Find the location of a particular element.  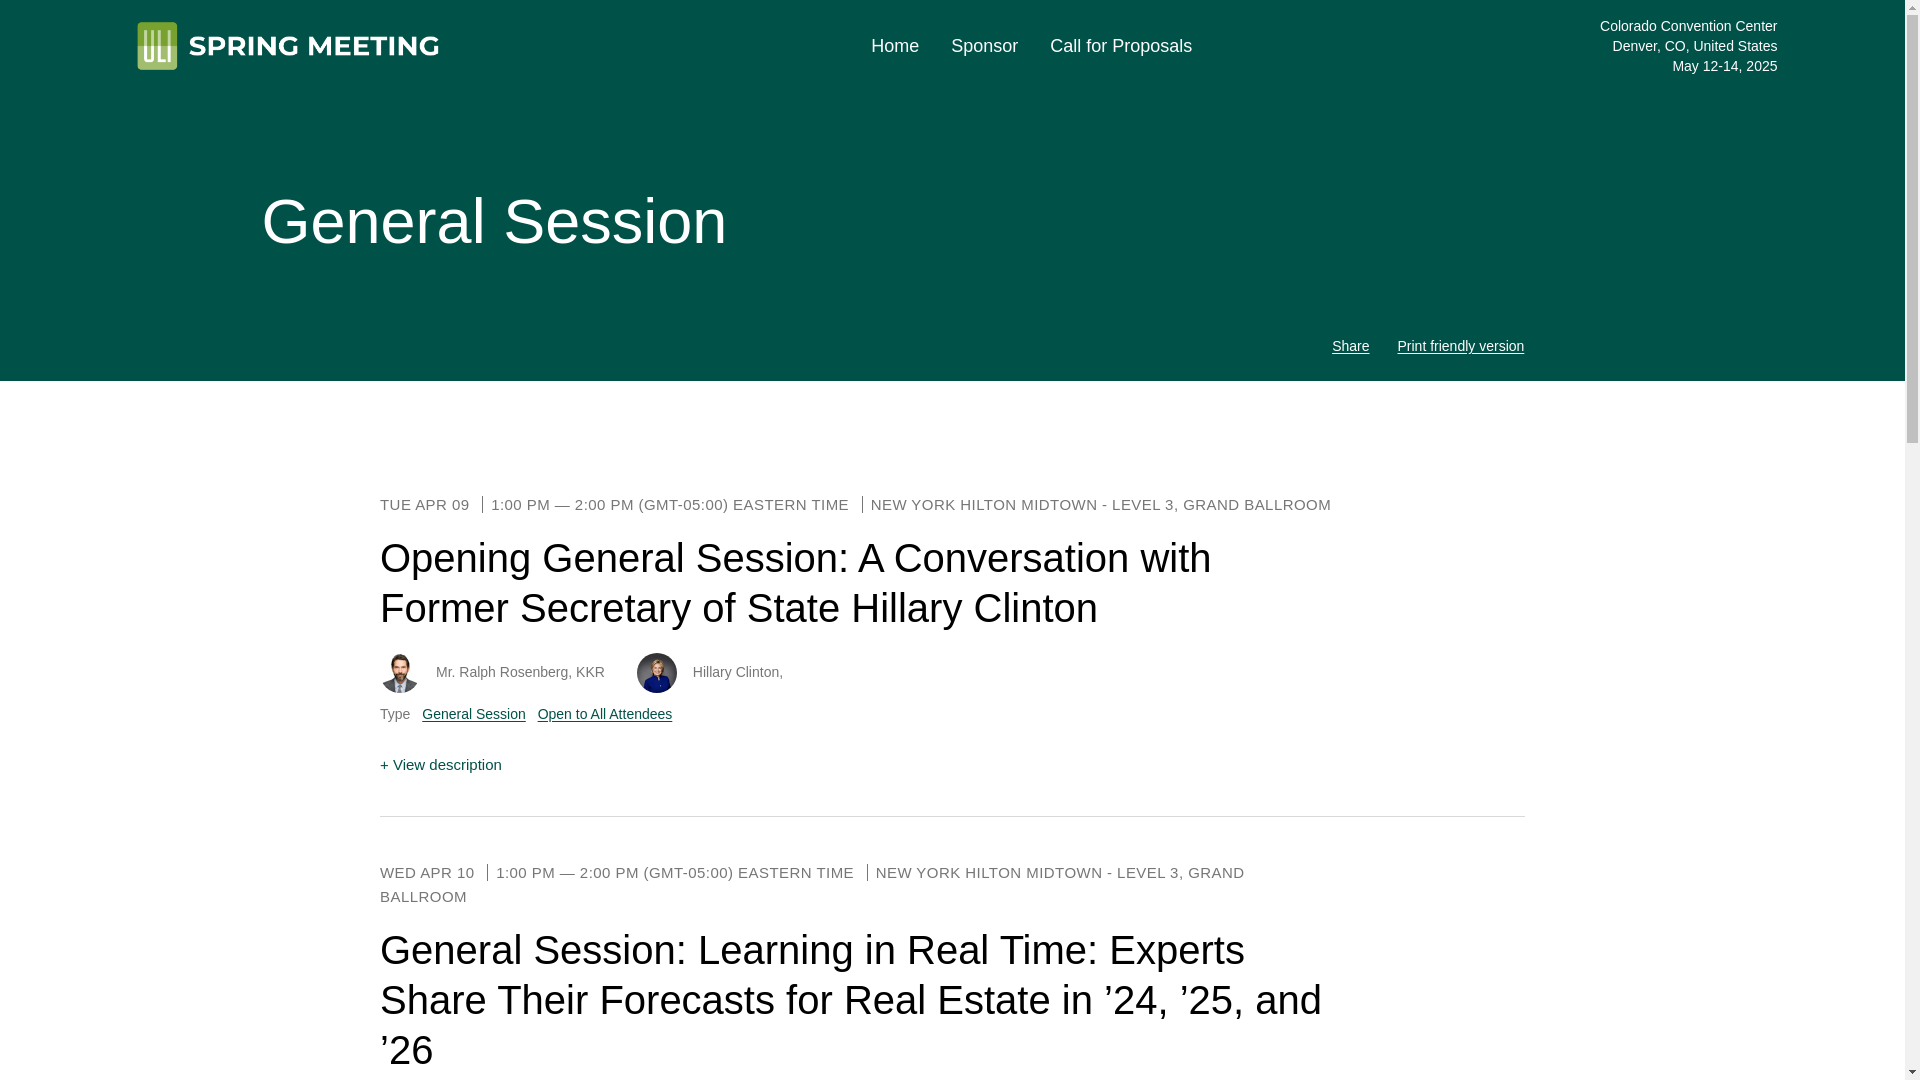

Mr. Ralph Rosenberg, KKR is located at coordinates (520, 672).